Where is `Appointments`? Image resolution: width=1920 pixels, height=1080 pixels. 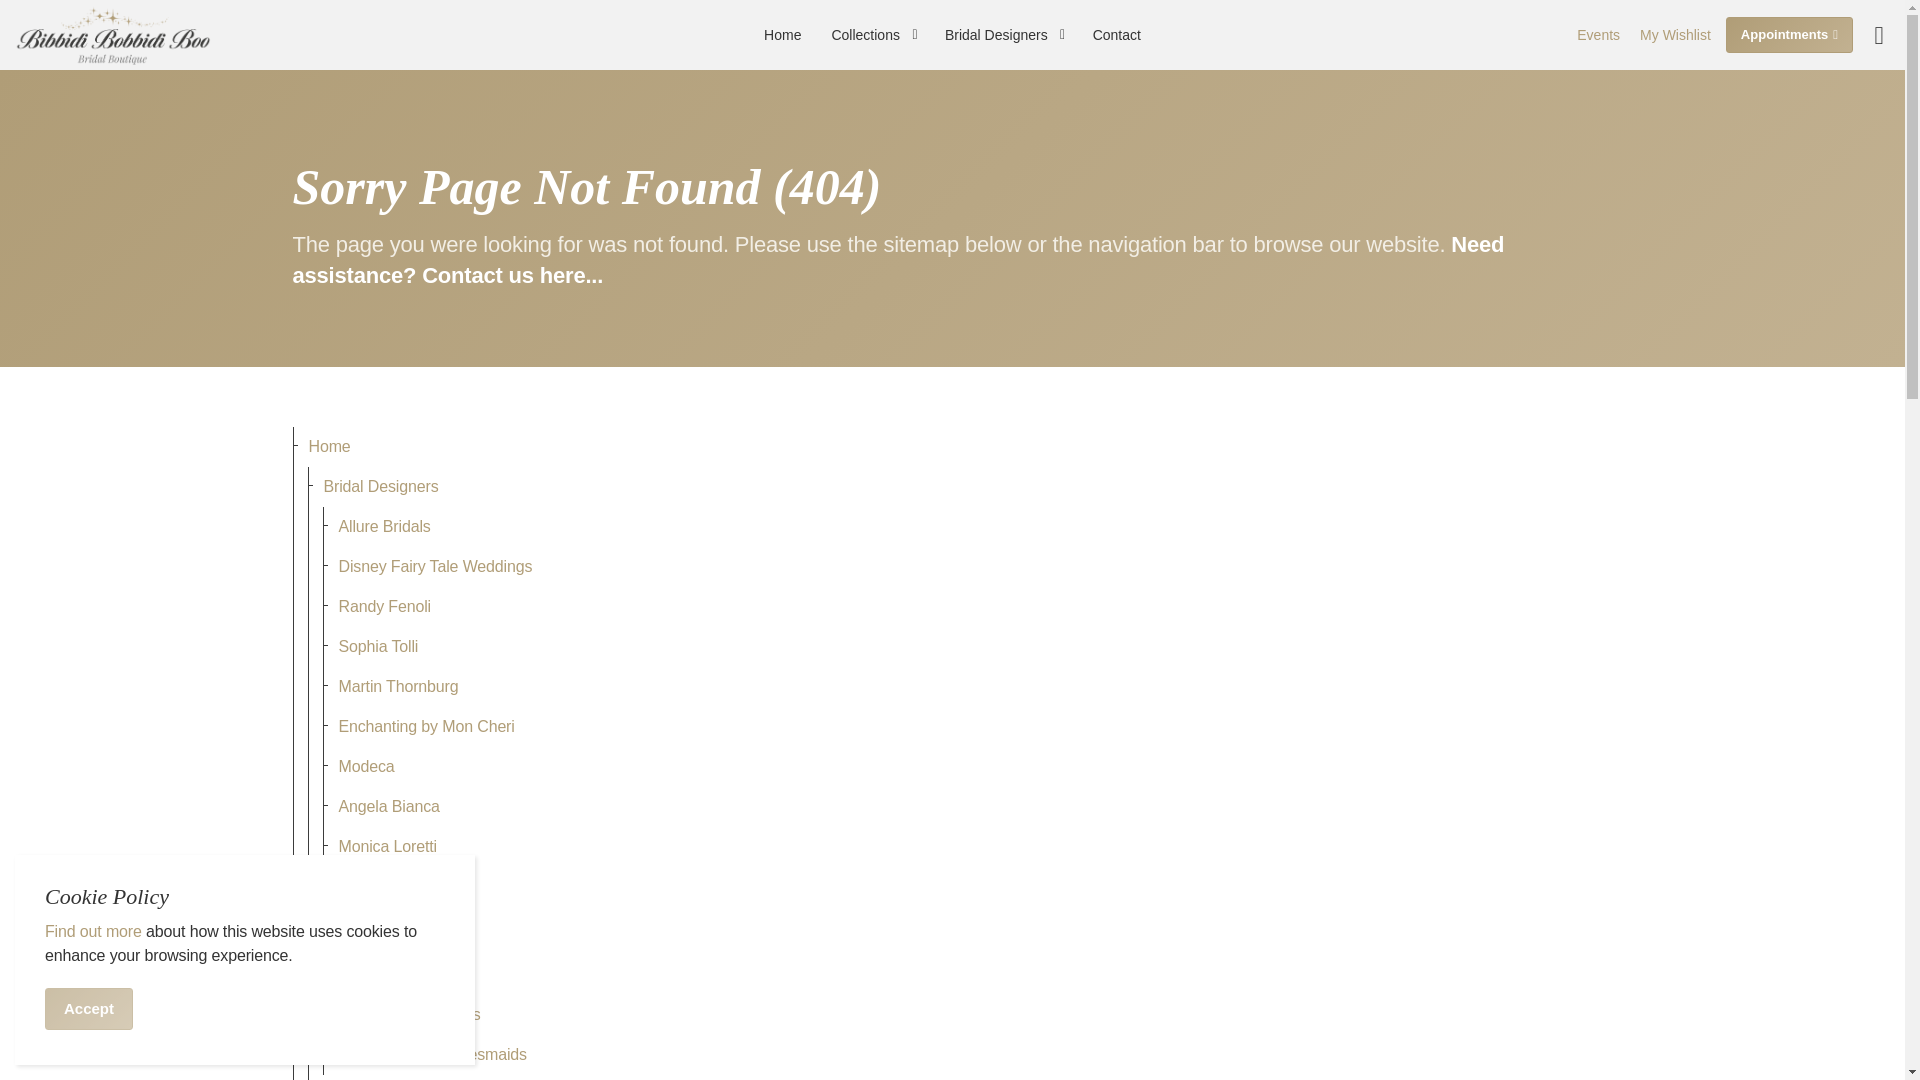
Appointments is located at coordinates (1789, 34).